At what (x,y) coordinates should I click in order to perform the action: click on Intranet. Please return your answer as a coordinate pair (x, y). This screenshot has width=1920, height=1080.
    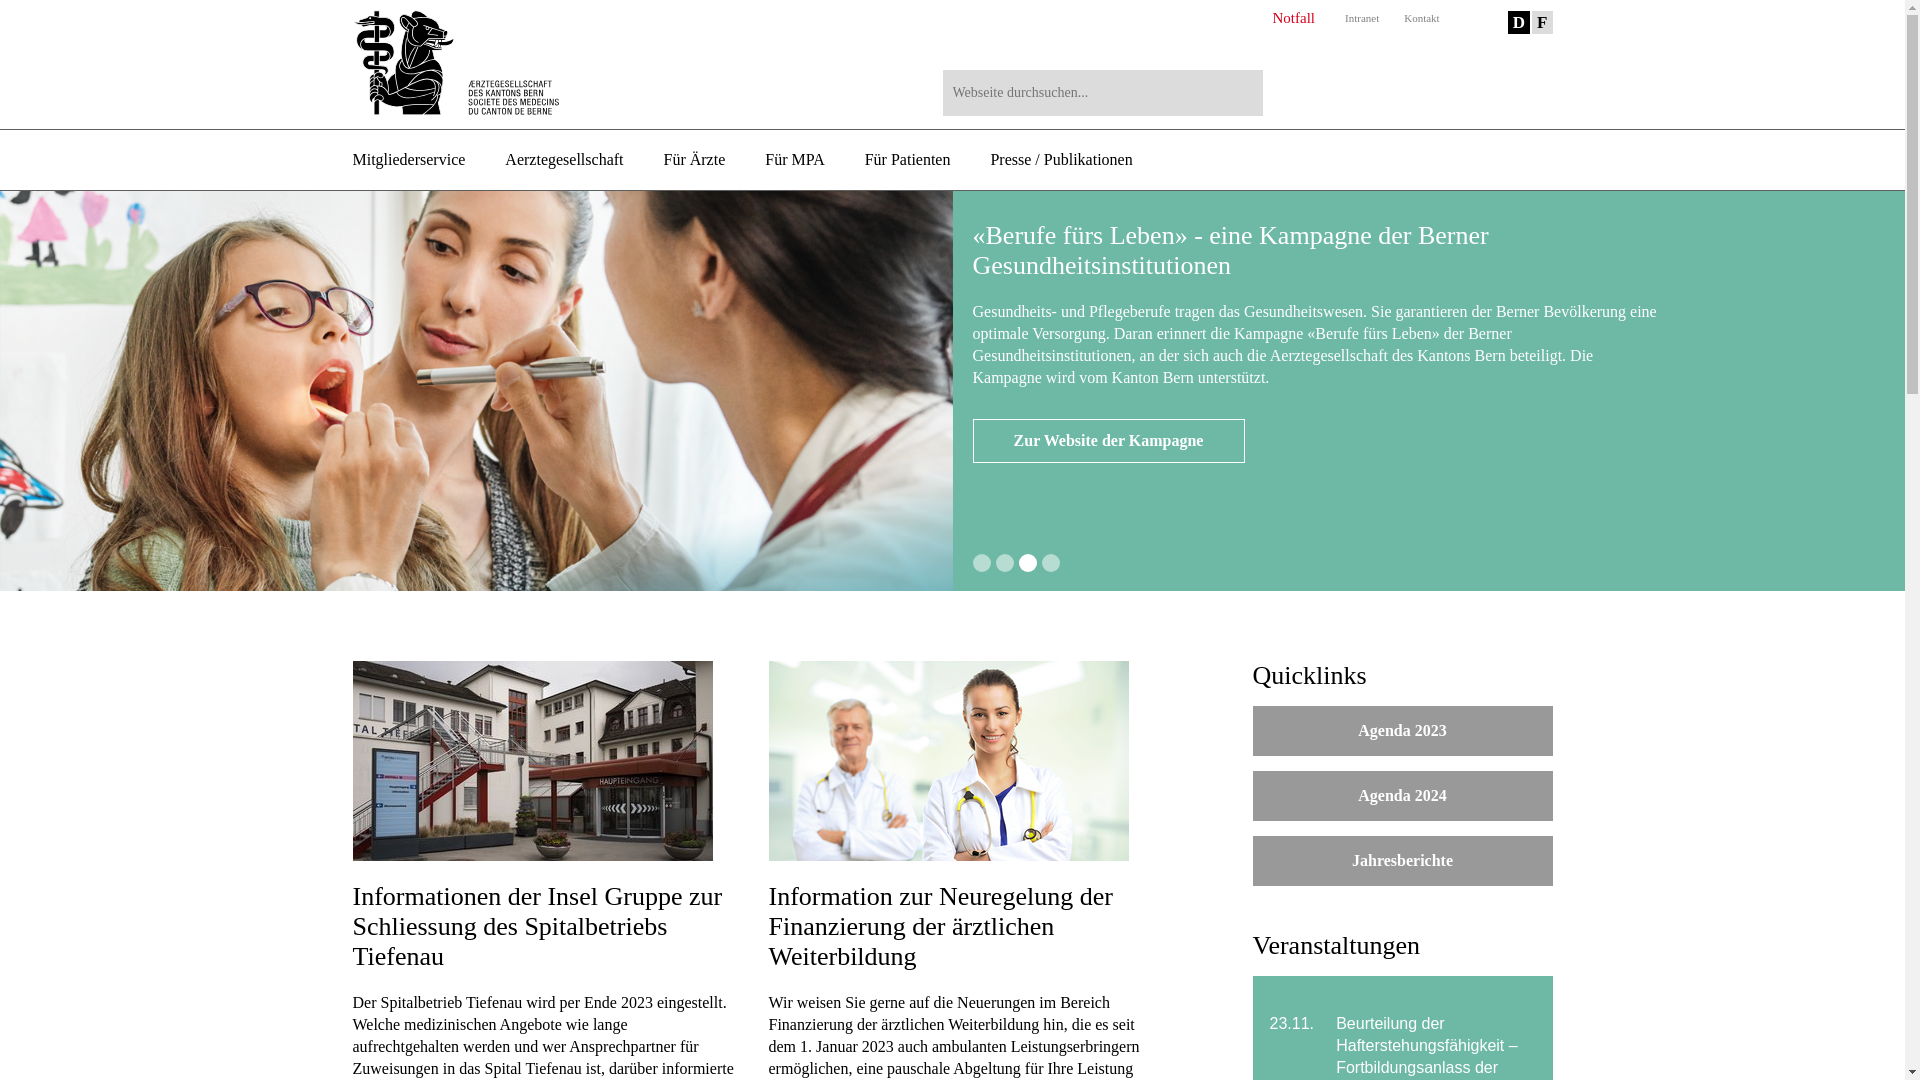
    Looking at the image, I should click on (1362, 18).